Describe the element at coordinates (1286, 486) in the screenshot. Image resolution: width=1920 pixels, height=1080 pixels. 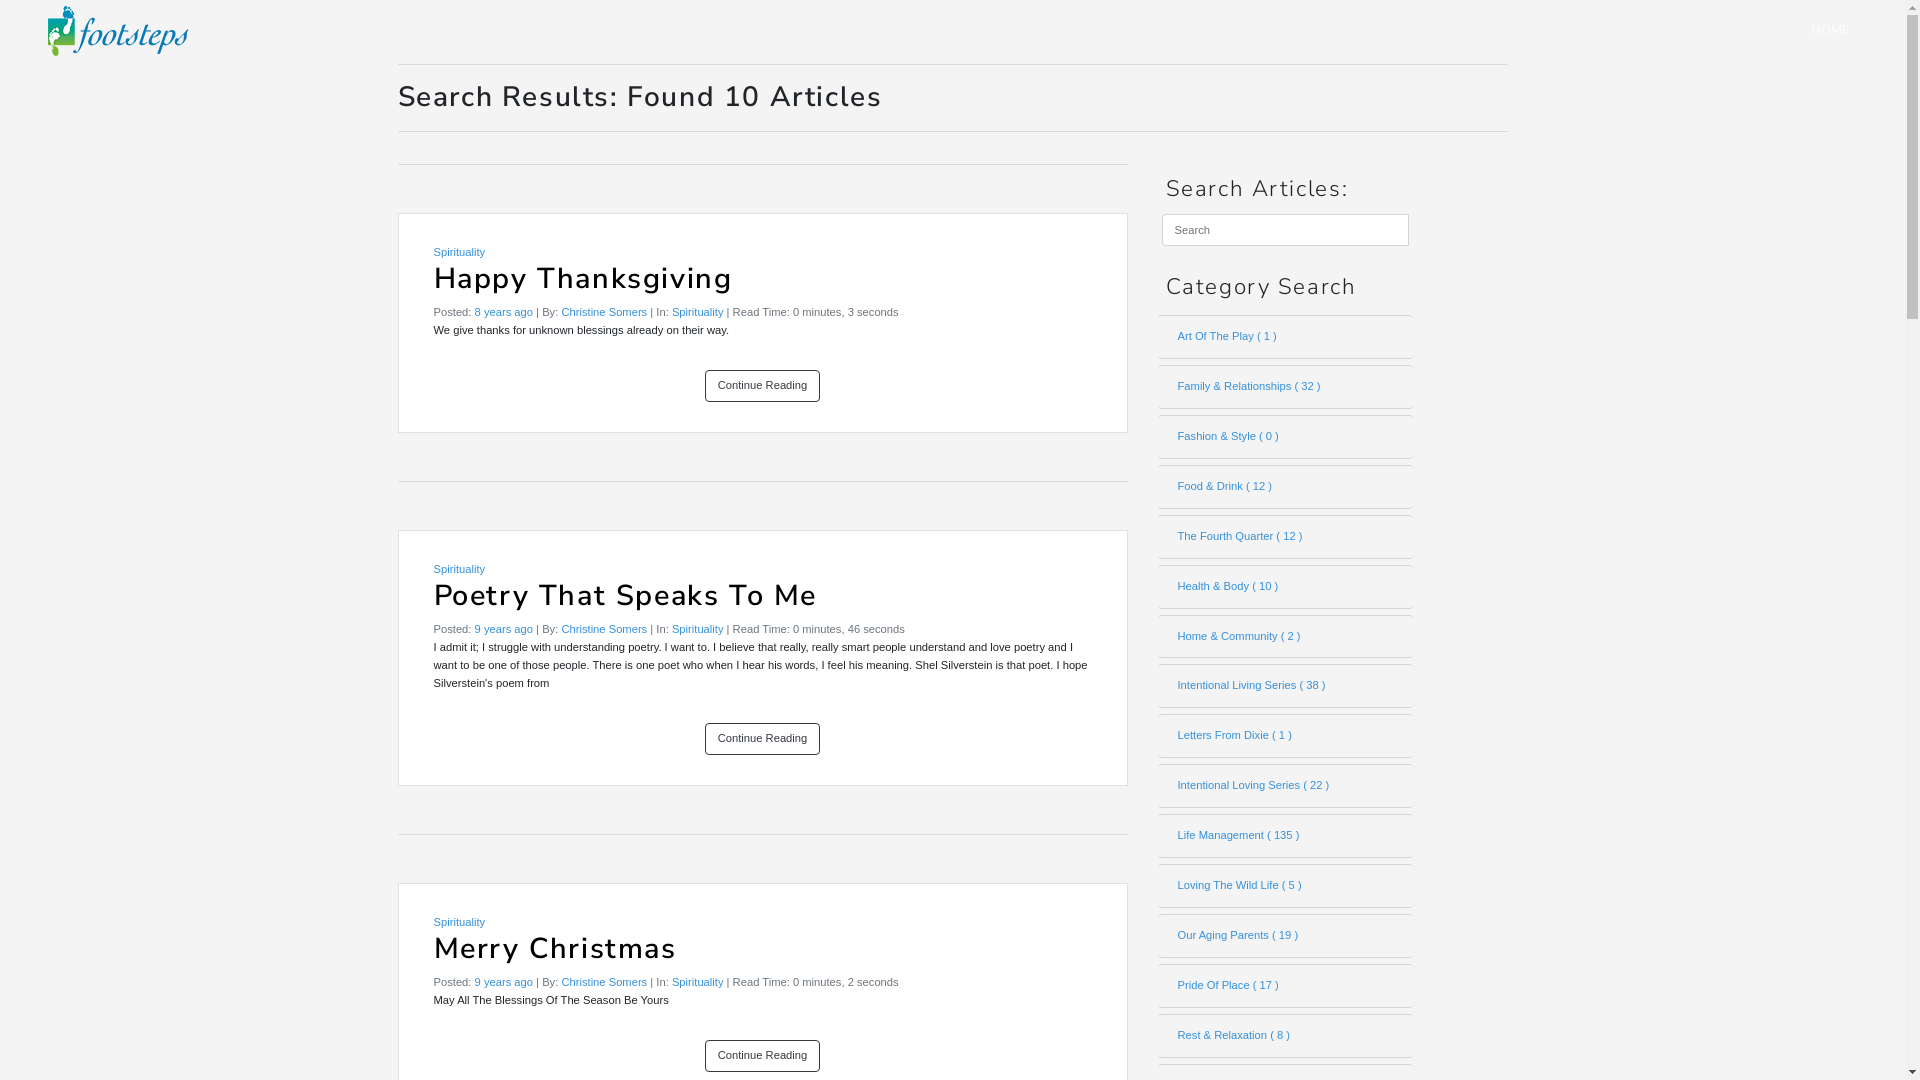
I see `Food & Drink ( 12 )` at that location.